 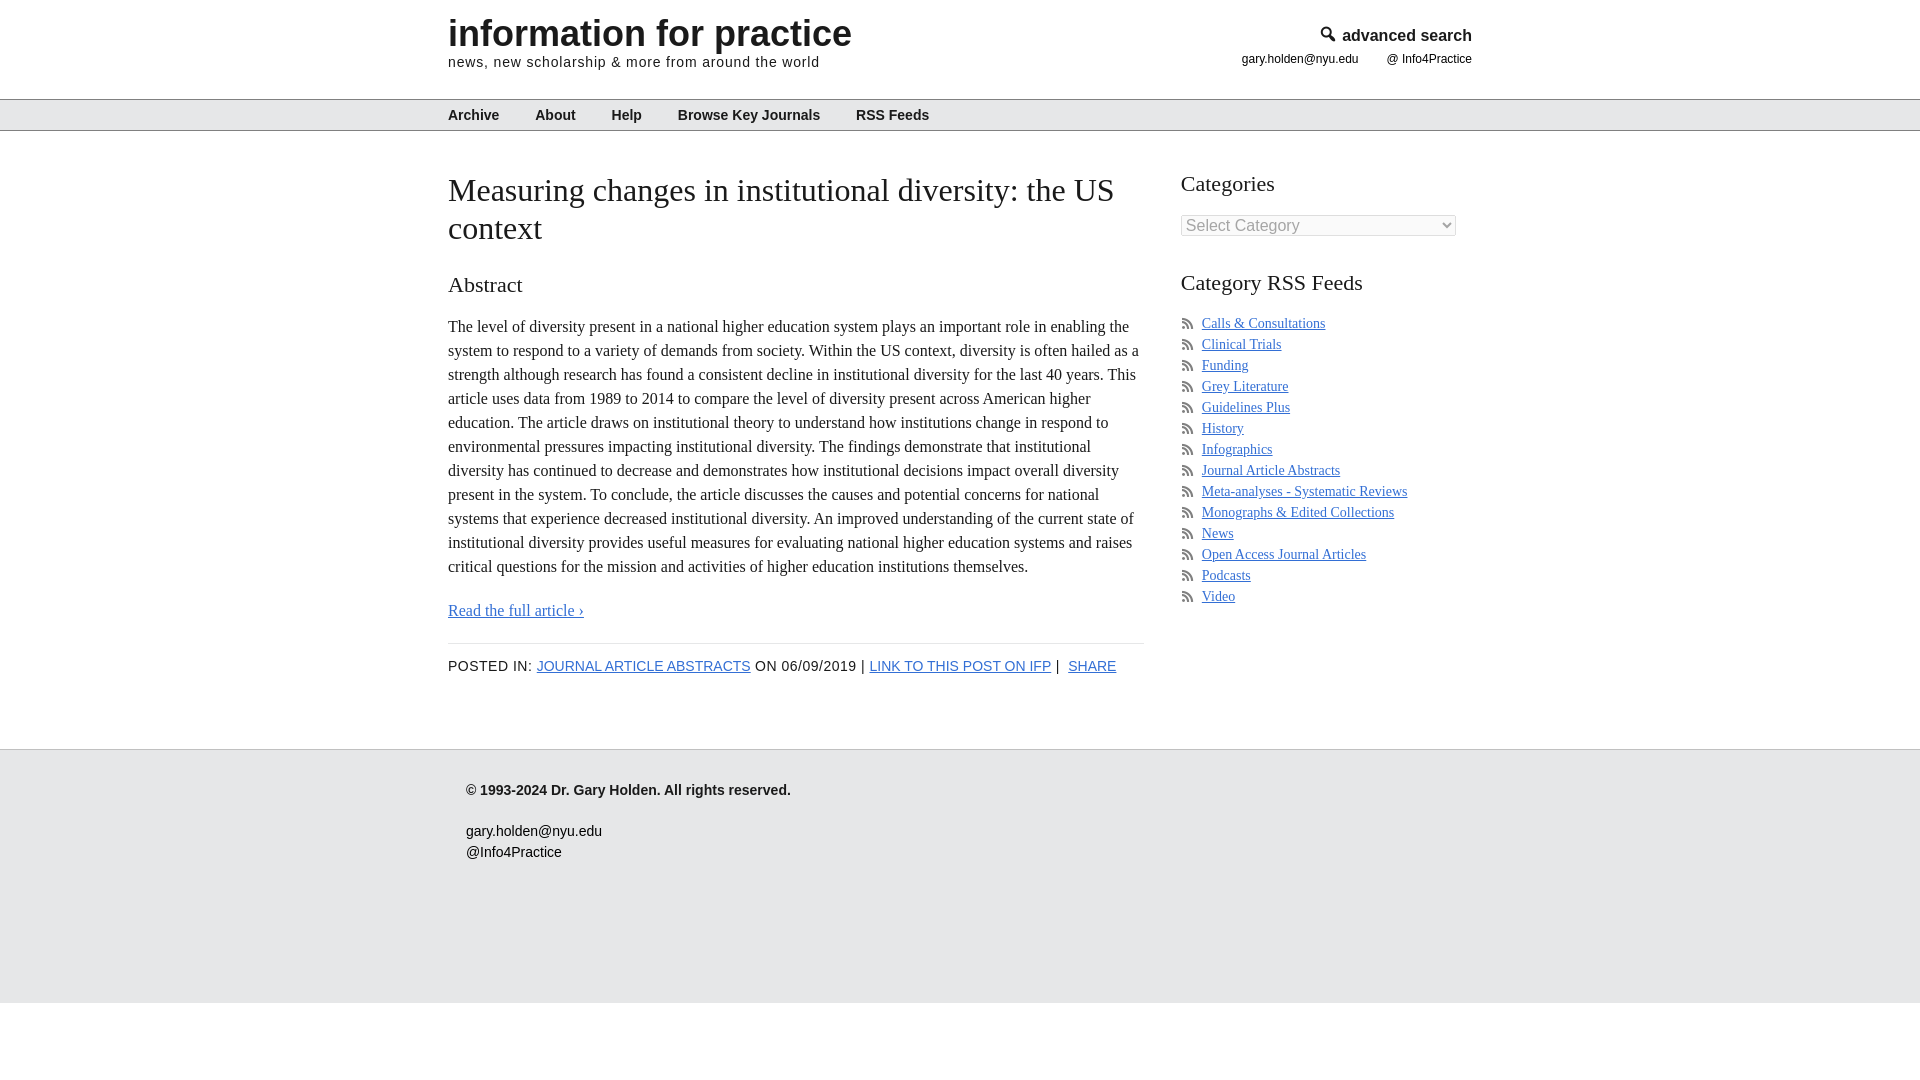 What do you see at coordinates (960, 665) in the screenshot?
I see `LINK TO THIS POST ON IFP` at bounding box center [960, 665].